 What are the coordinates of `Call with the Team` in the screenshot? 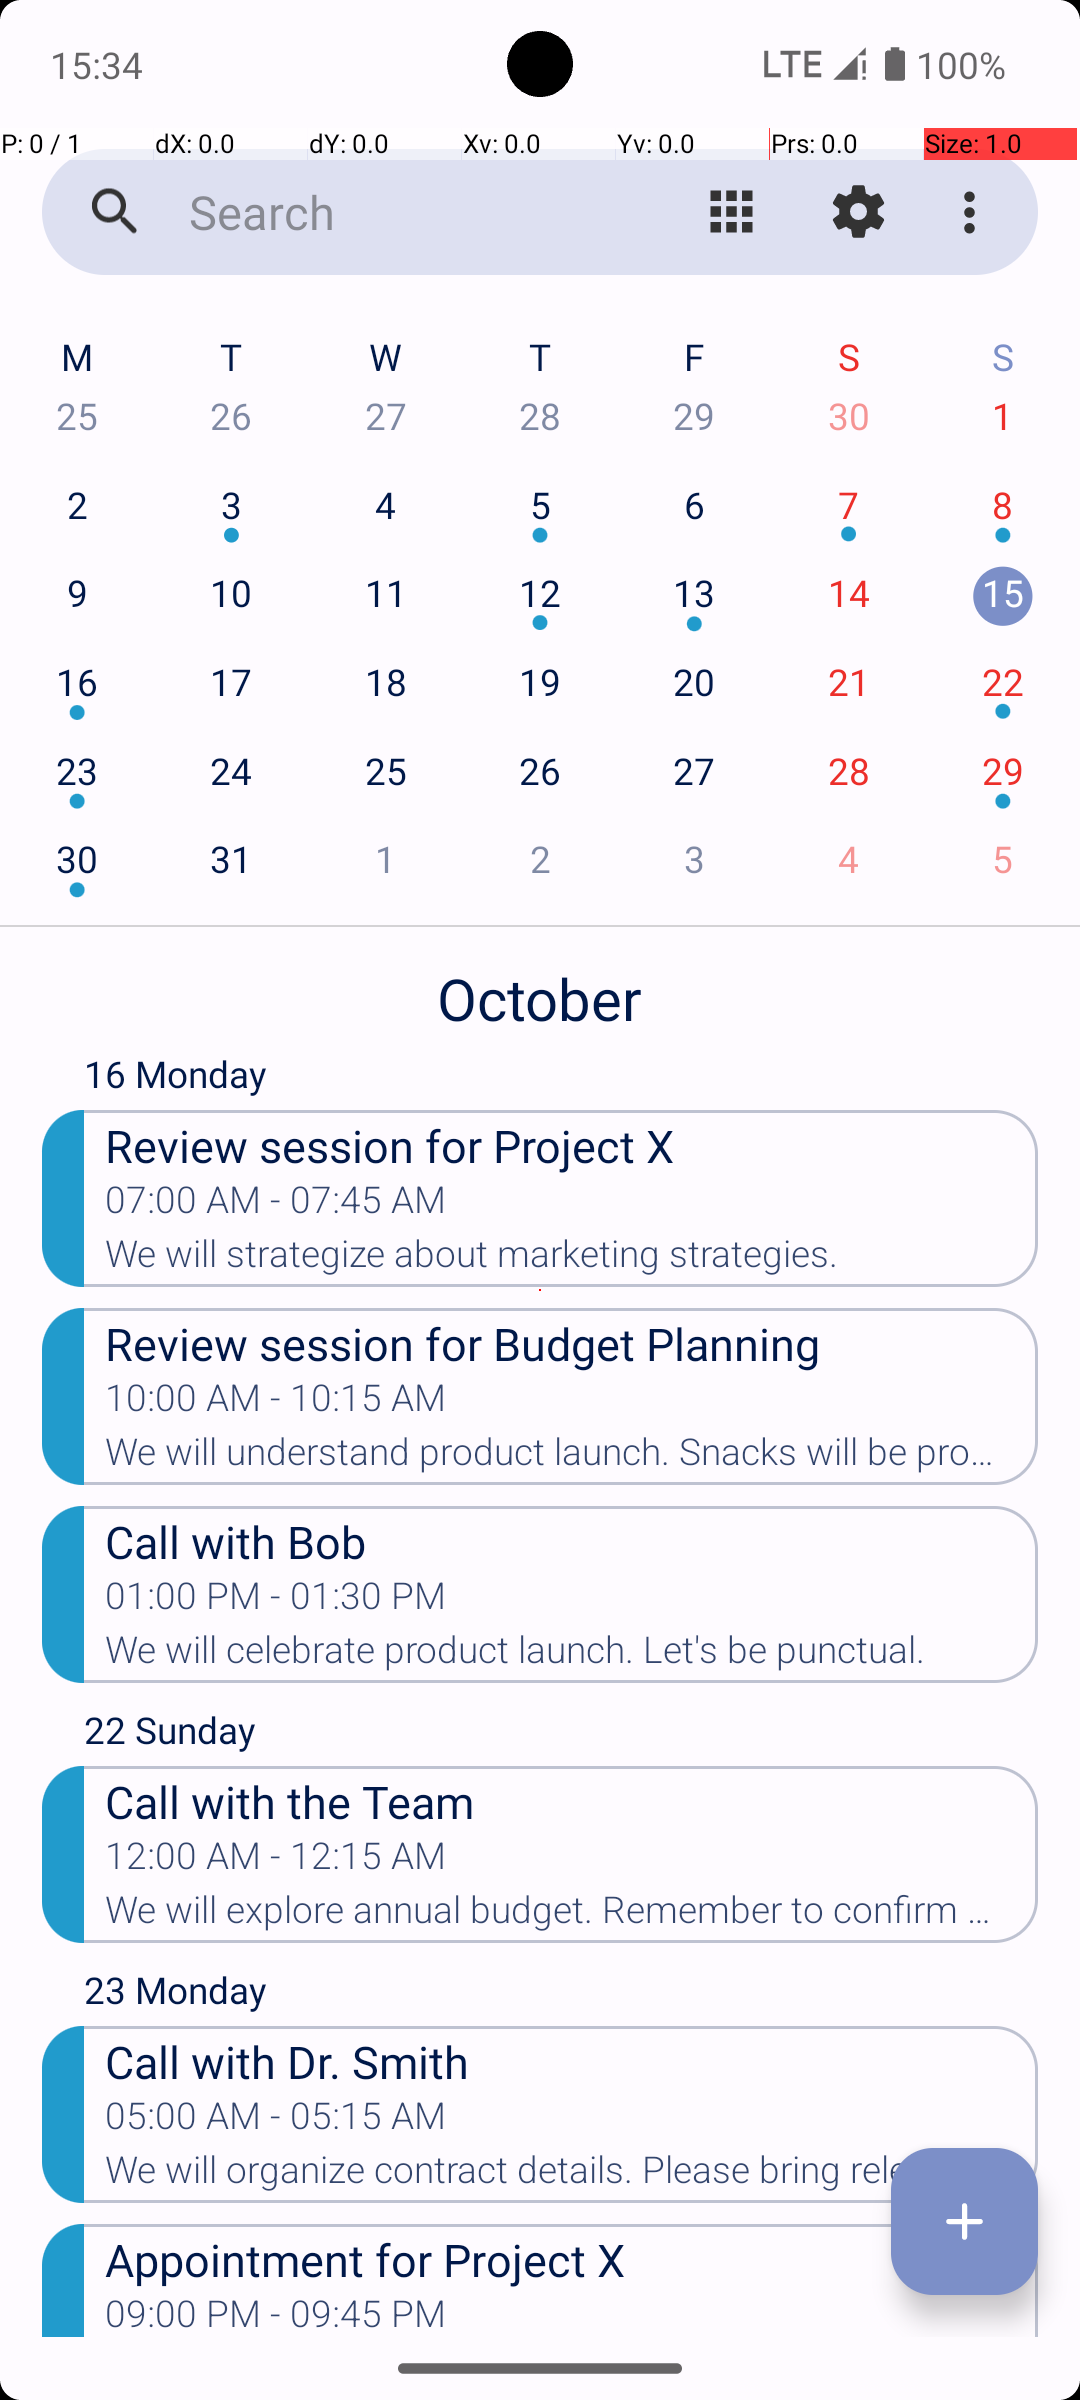 It's located at (572, 1800).